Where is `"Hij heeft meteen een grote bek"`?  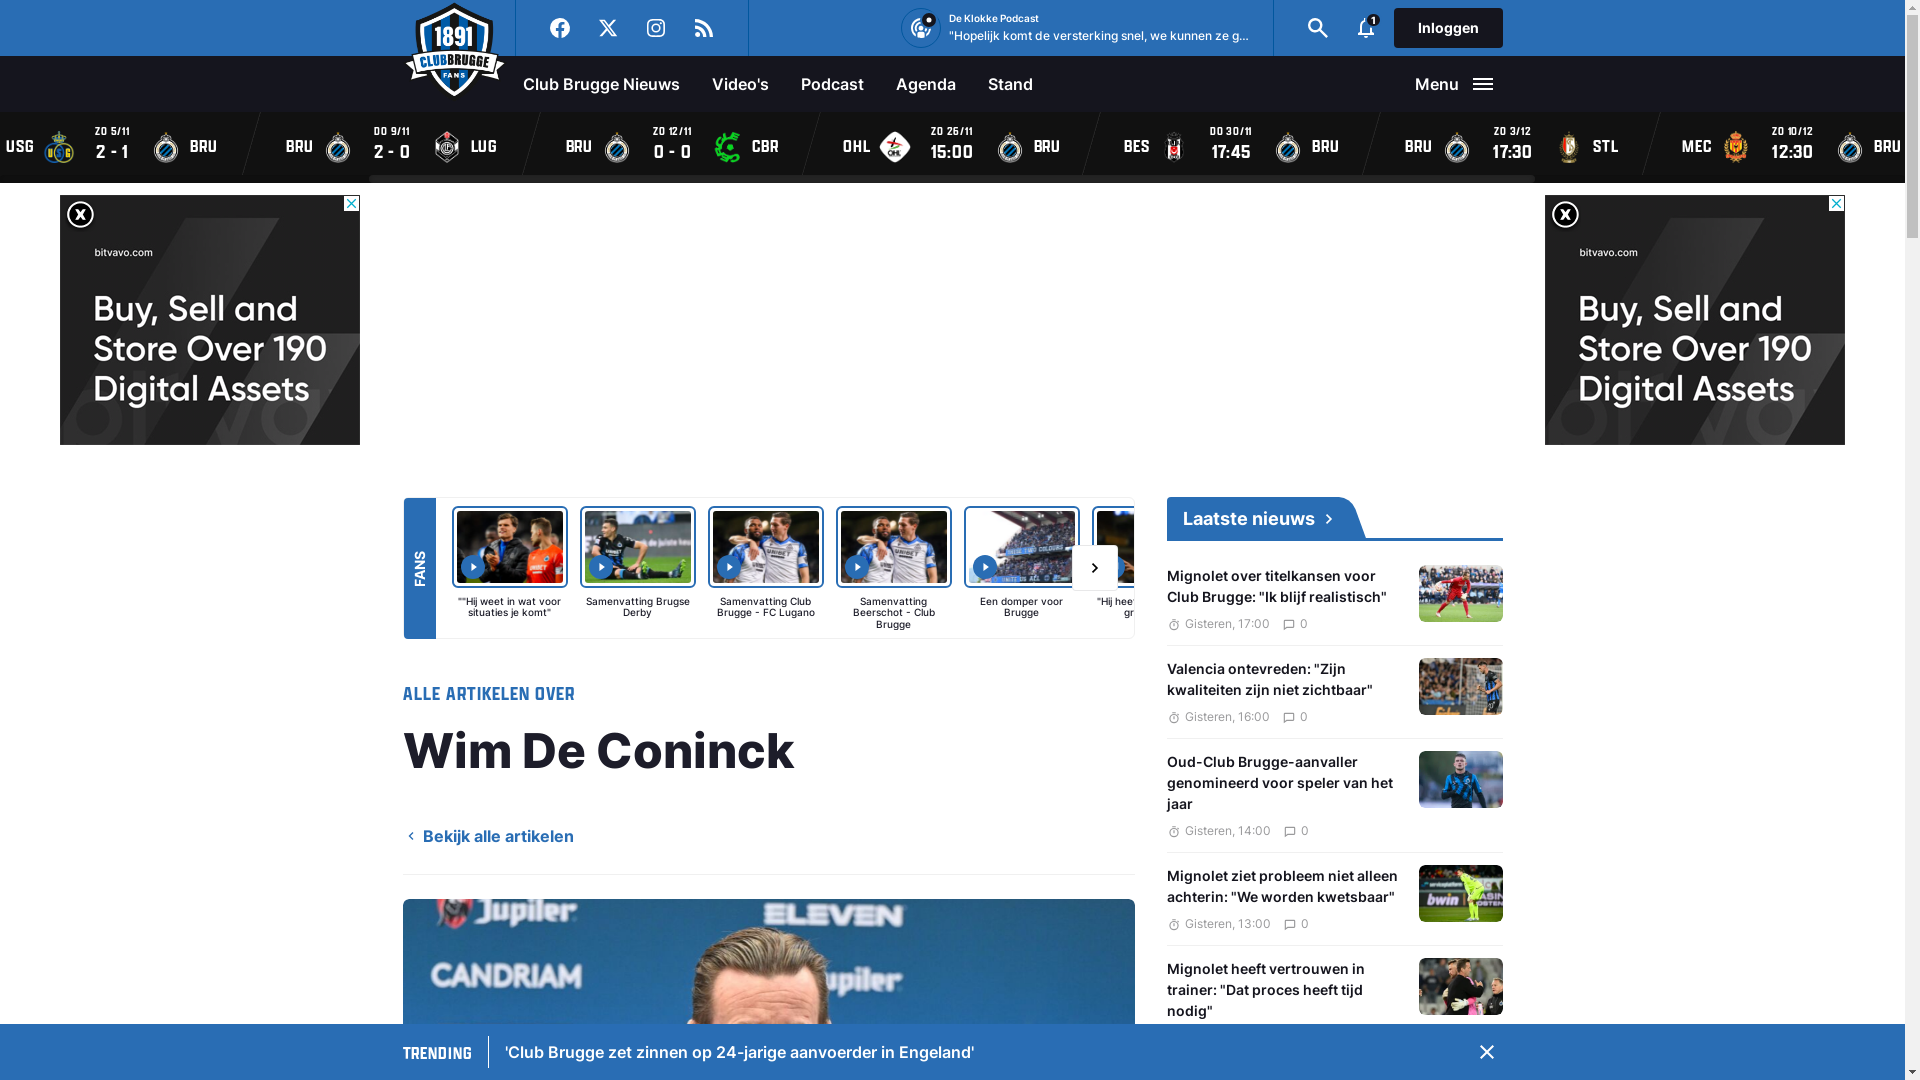
"Hij heeft meteen een grote bek" is located at coordinates (1156, 568).